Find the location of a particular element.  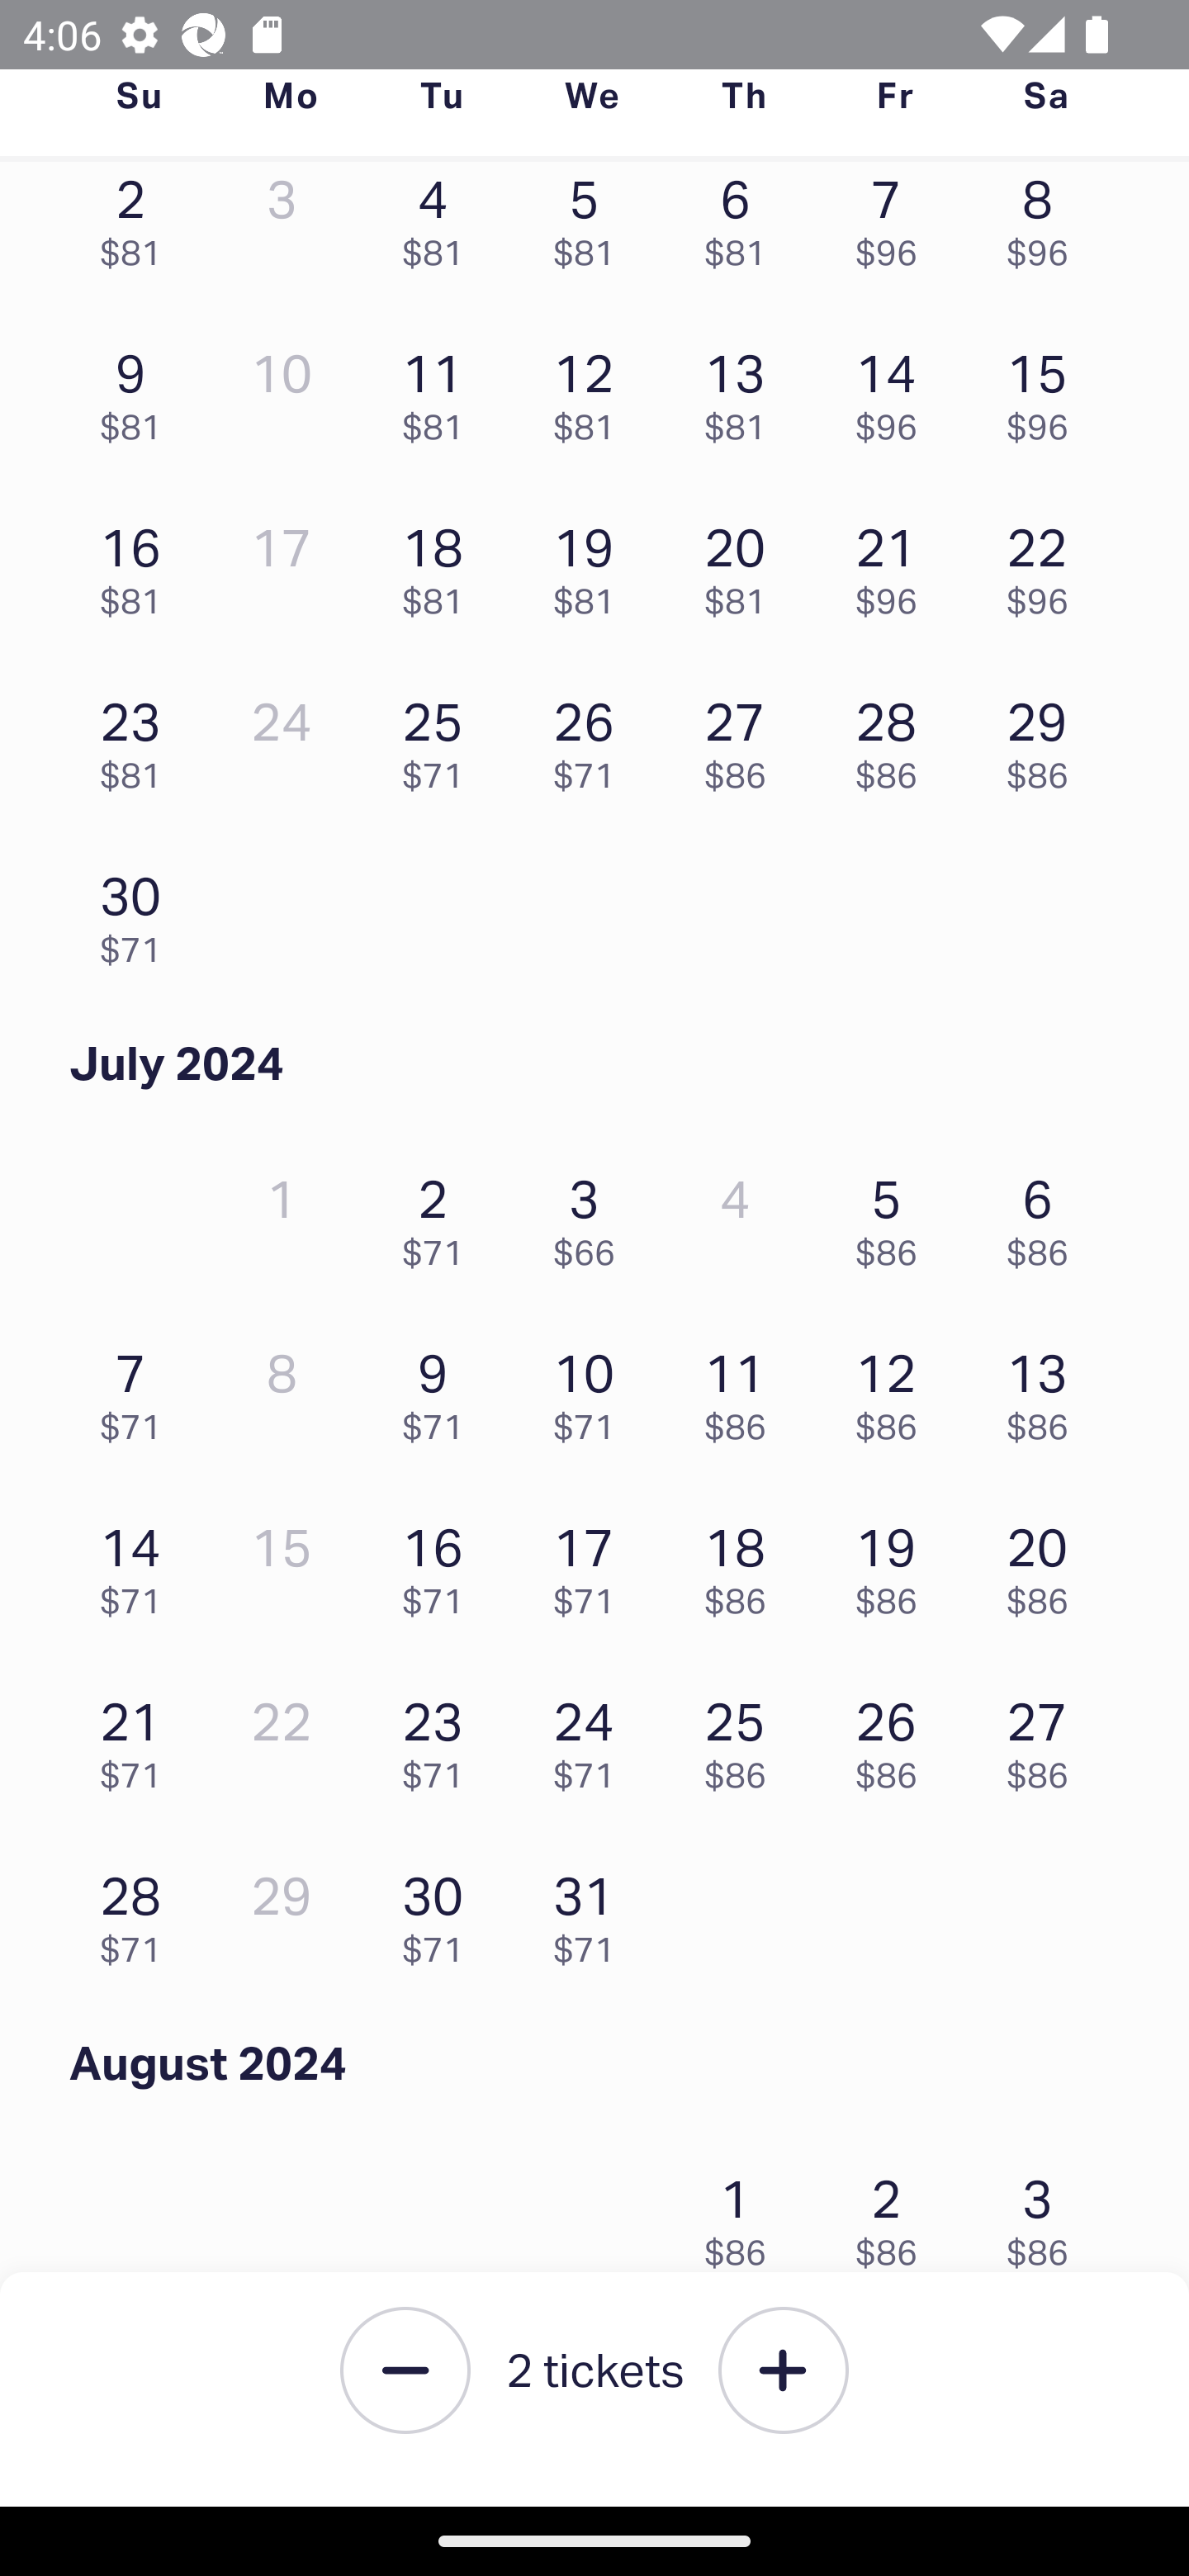

11 $81 is located at coordinates (441, 390).